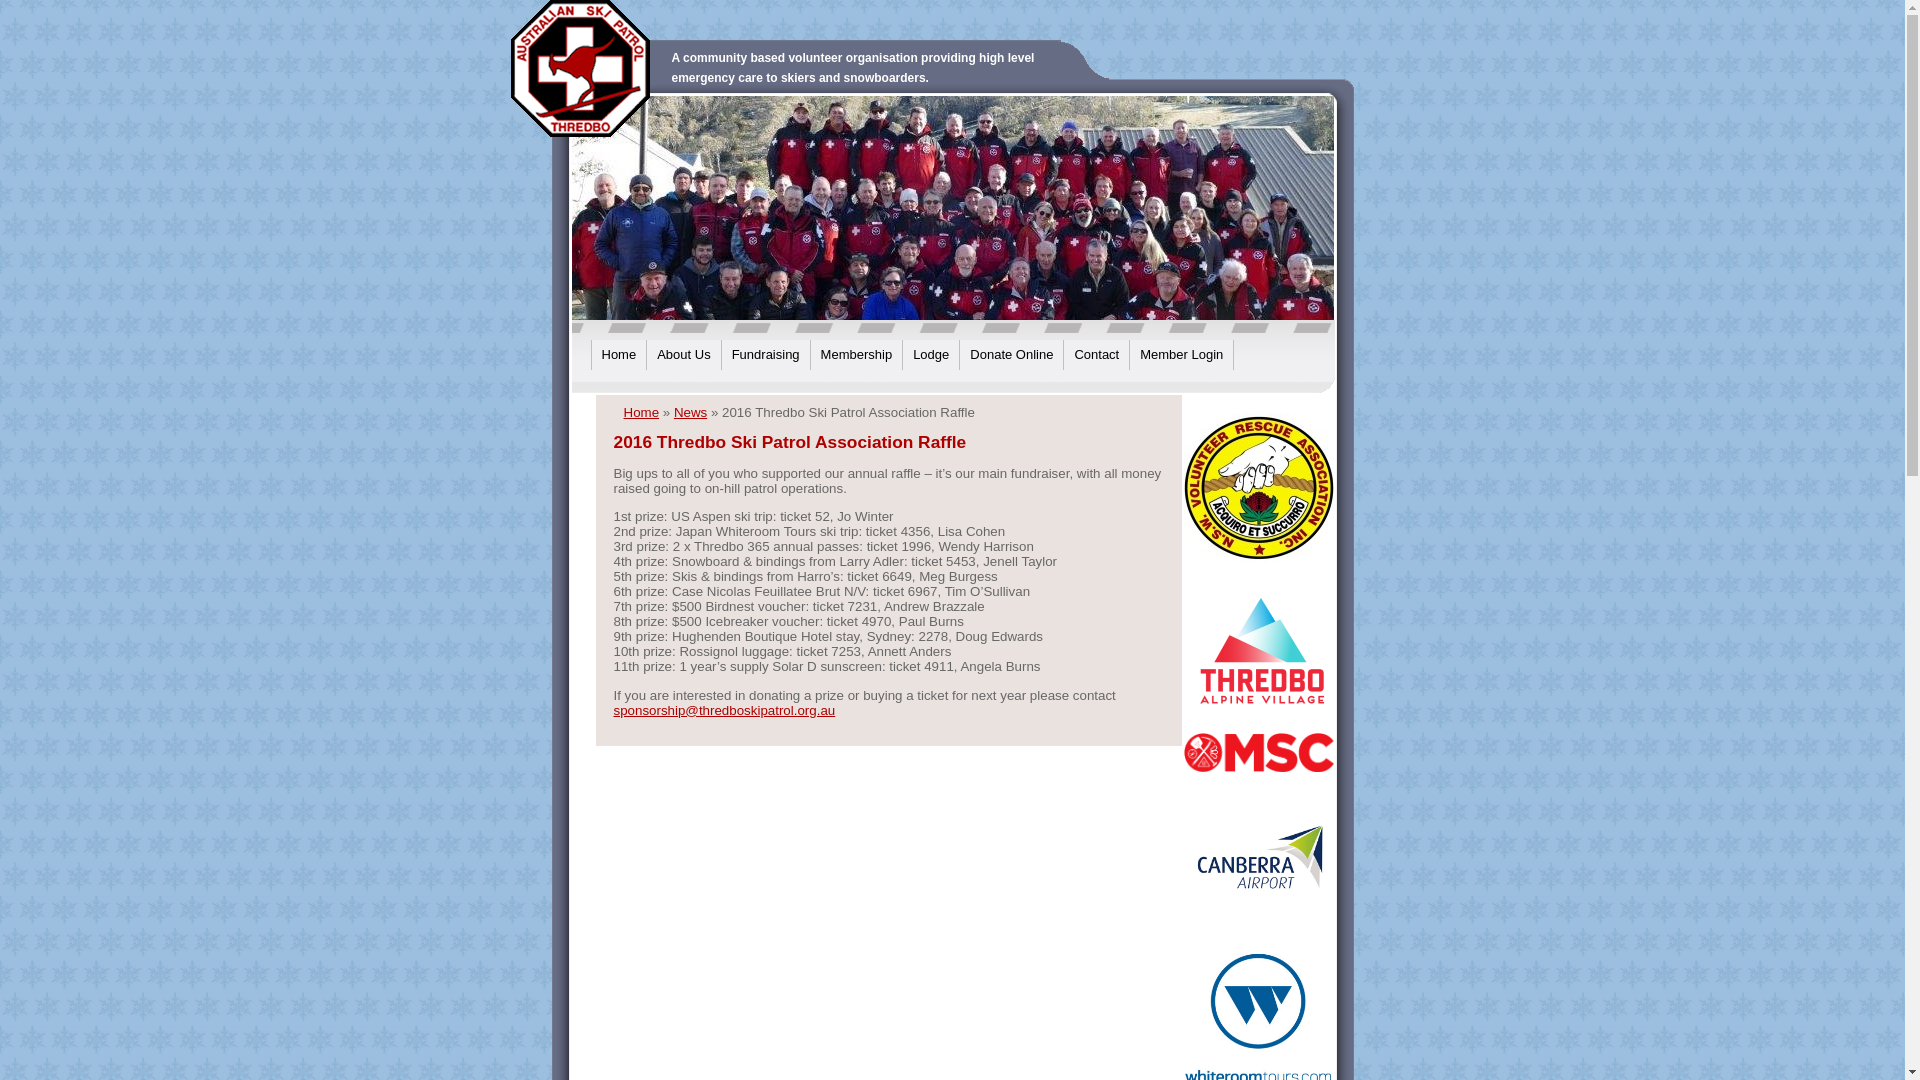 The image size is (1920, 1080). I want to click on Home, so click(642, 412).